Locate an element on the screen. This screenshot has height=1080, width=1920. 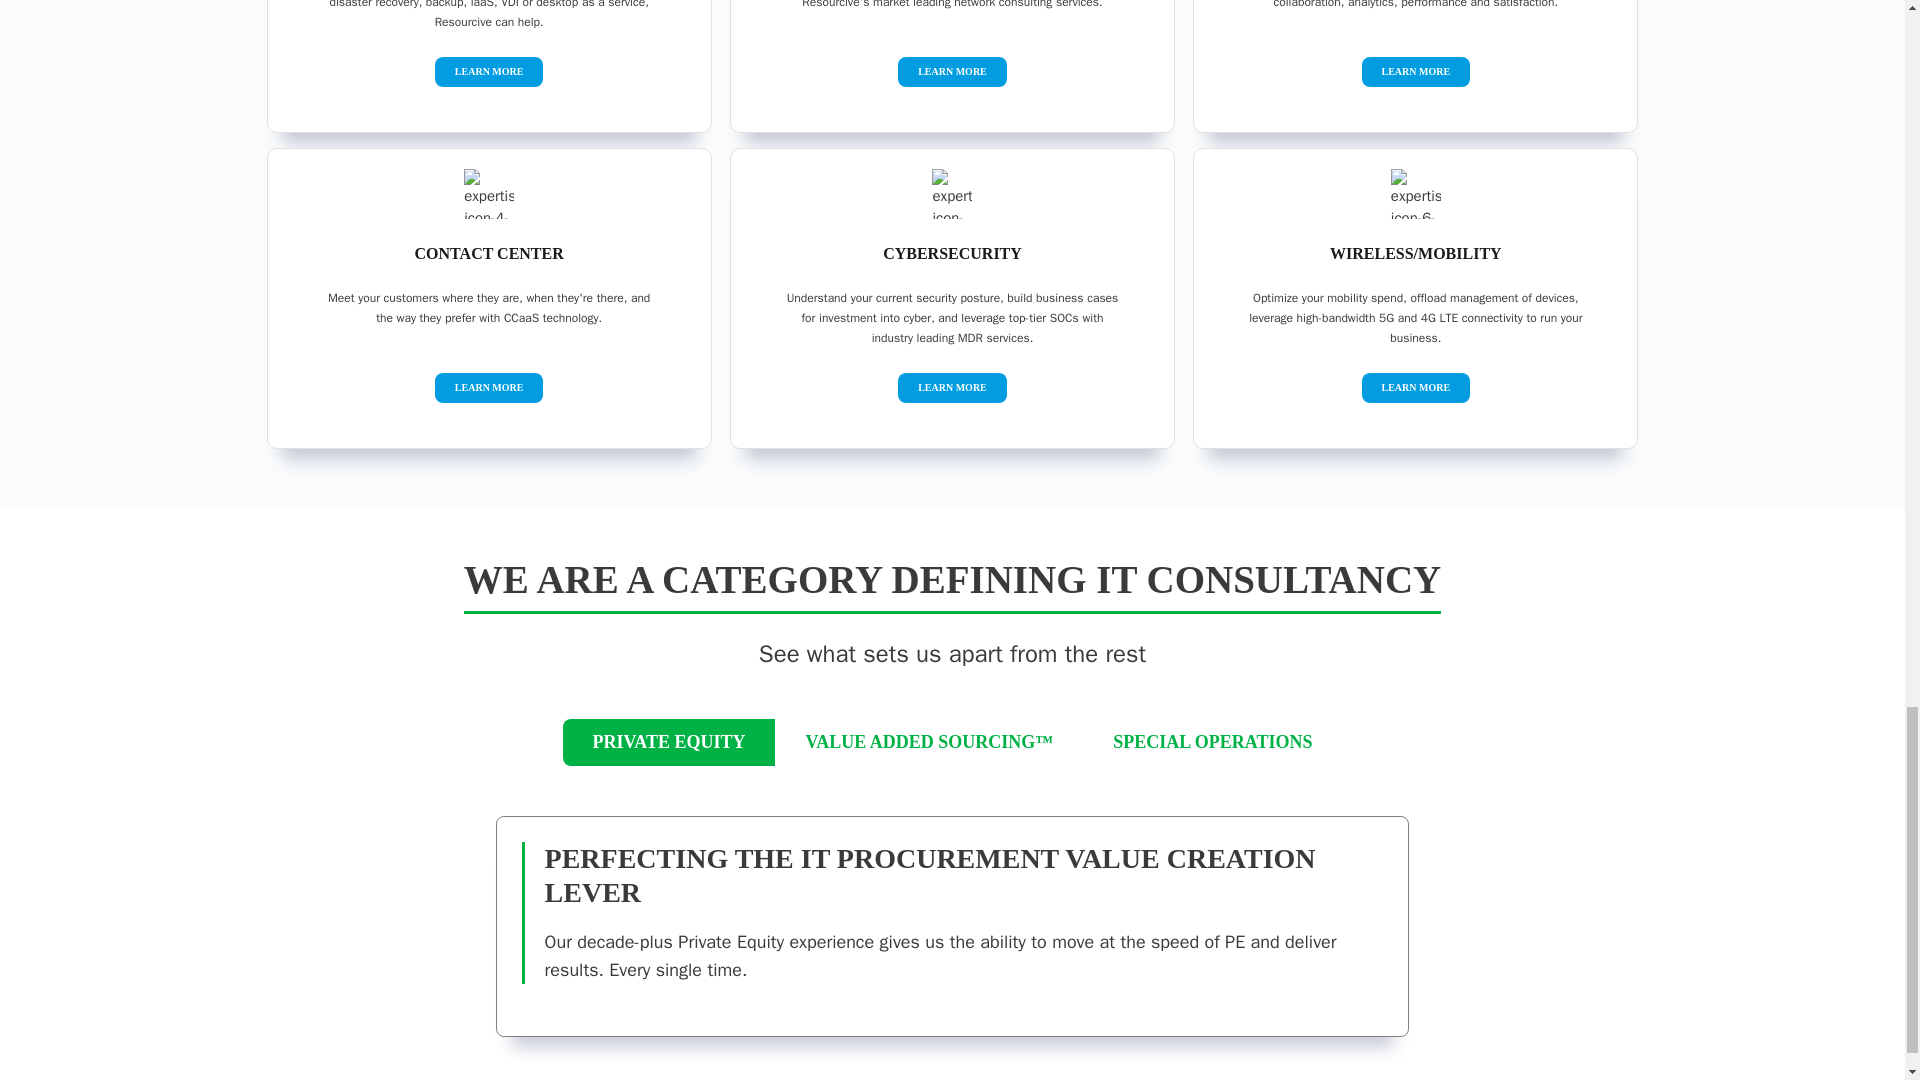
LEARN MORE is located at coordinates (1416, 70).